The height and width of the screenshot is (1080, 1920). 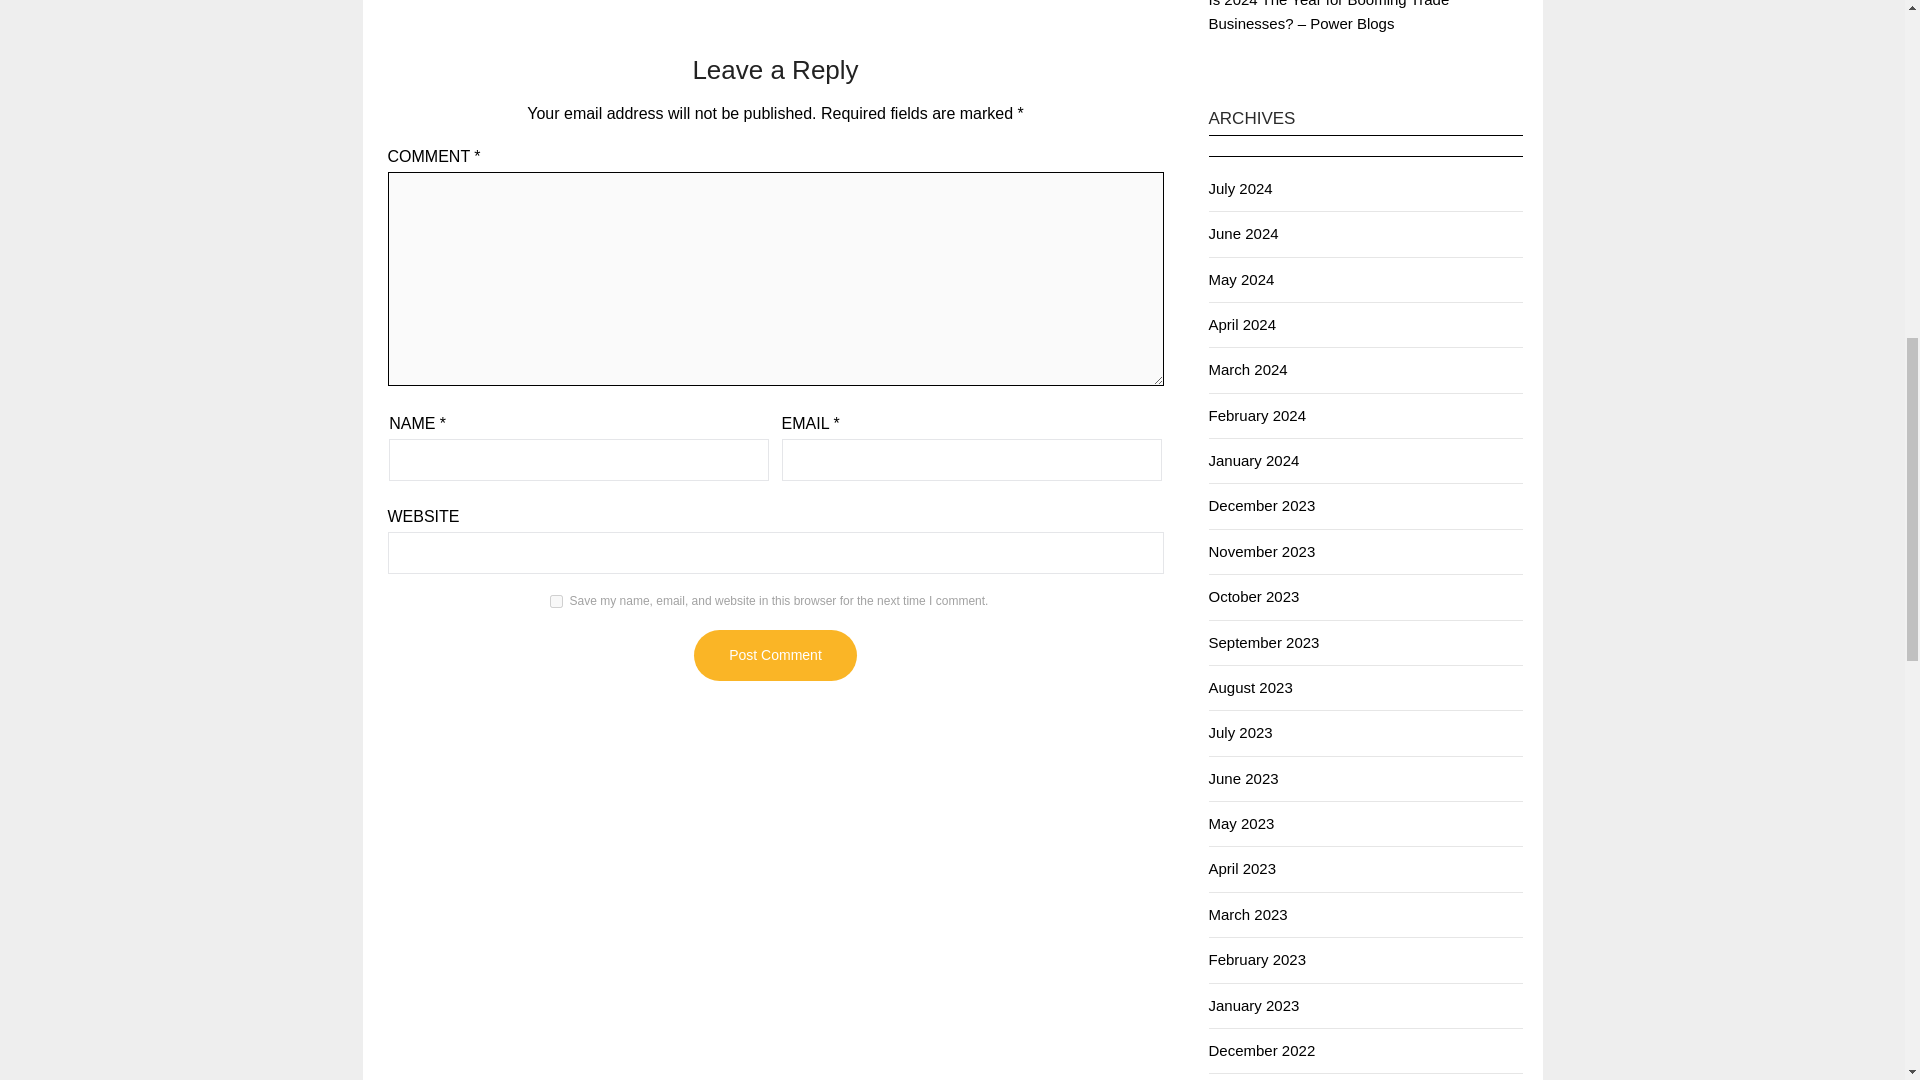 I want to click on May 2024, so click(x=1240, y=280).